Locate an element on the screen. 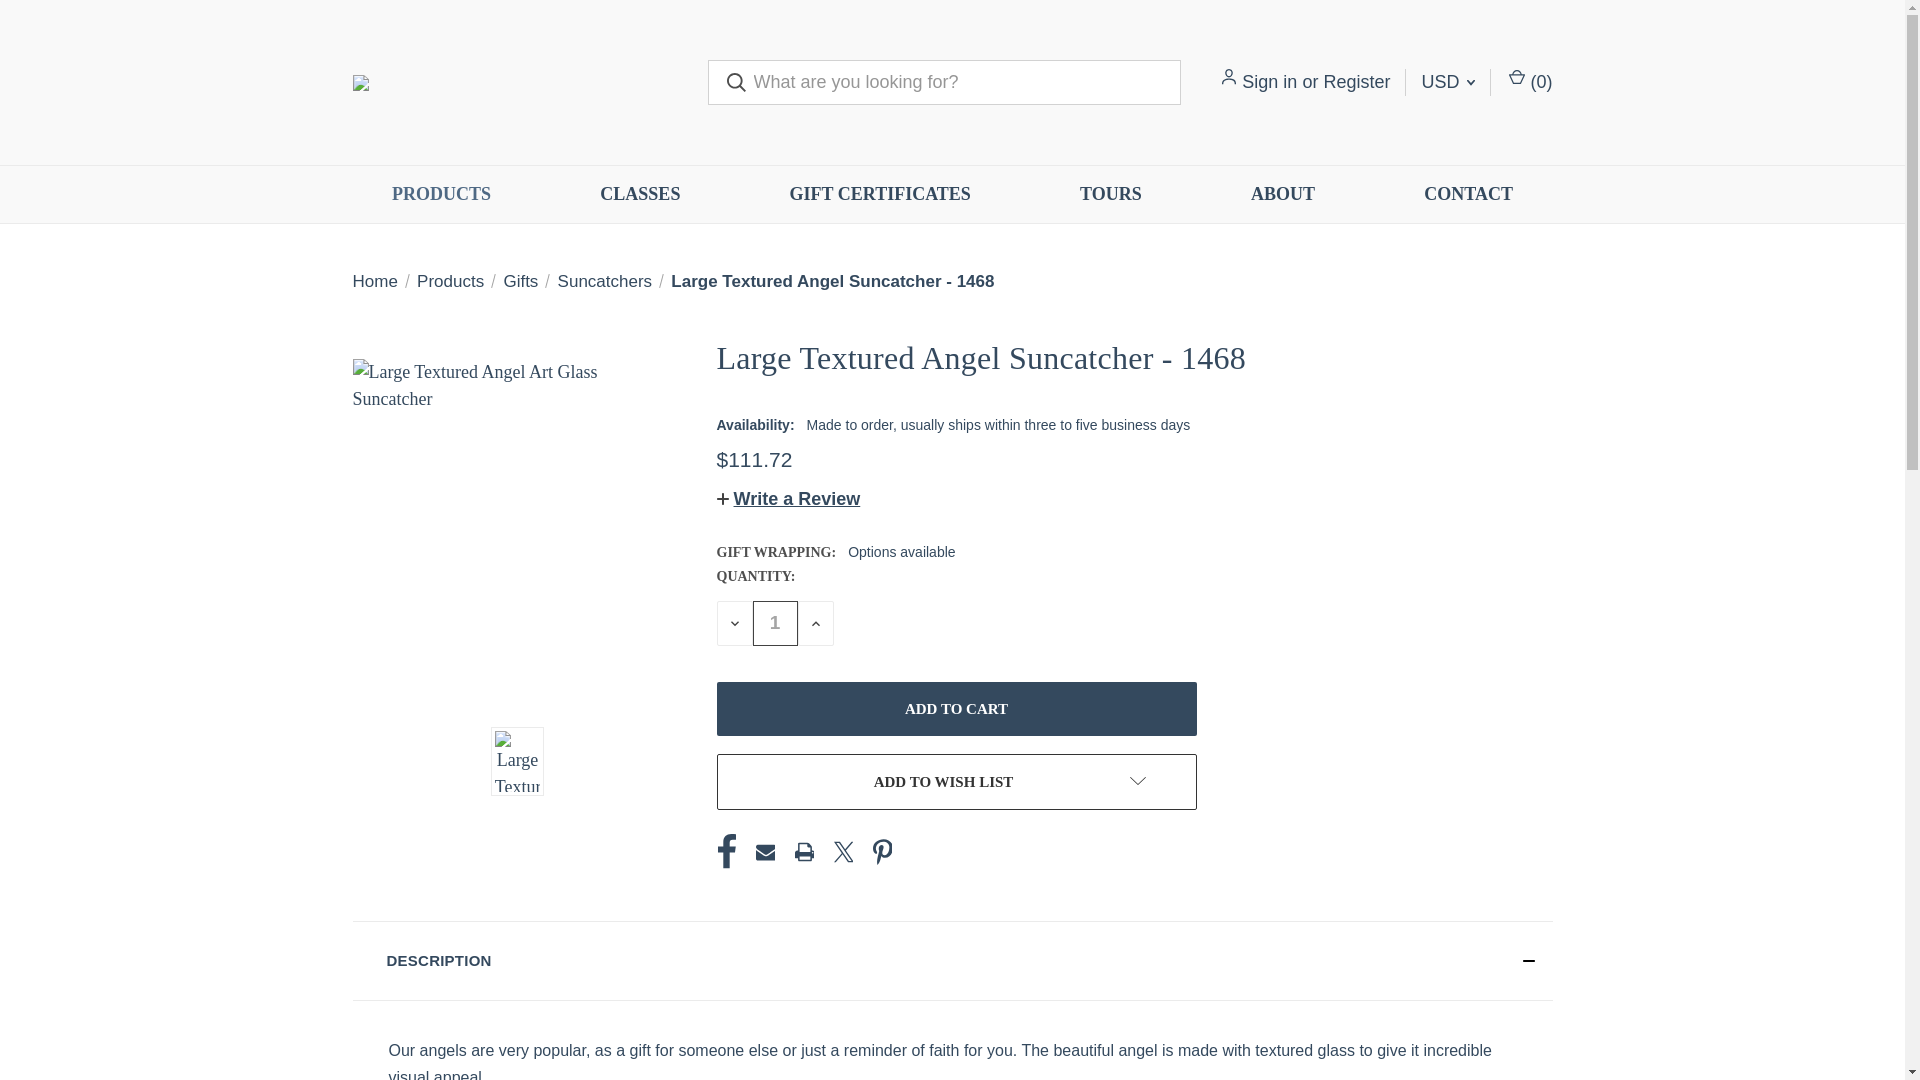 This screenshot has height=1080, width=1920. PRODUCTS is located at coordinates (441, 194).